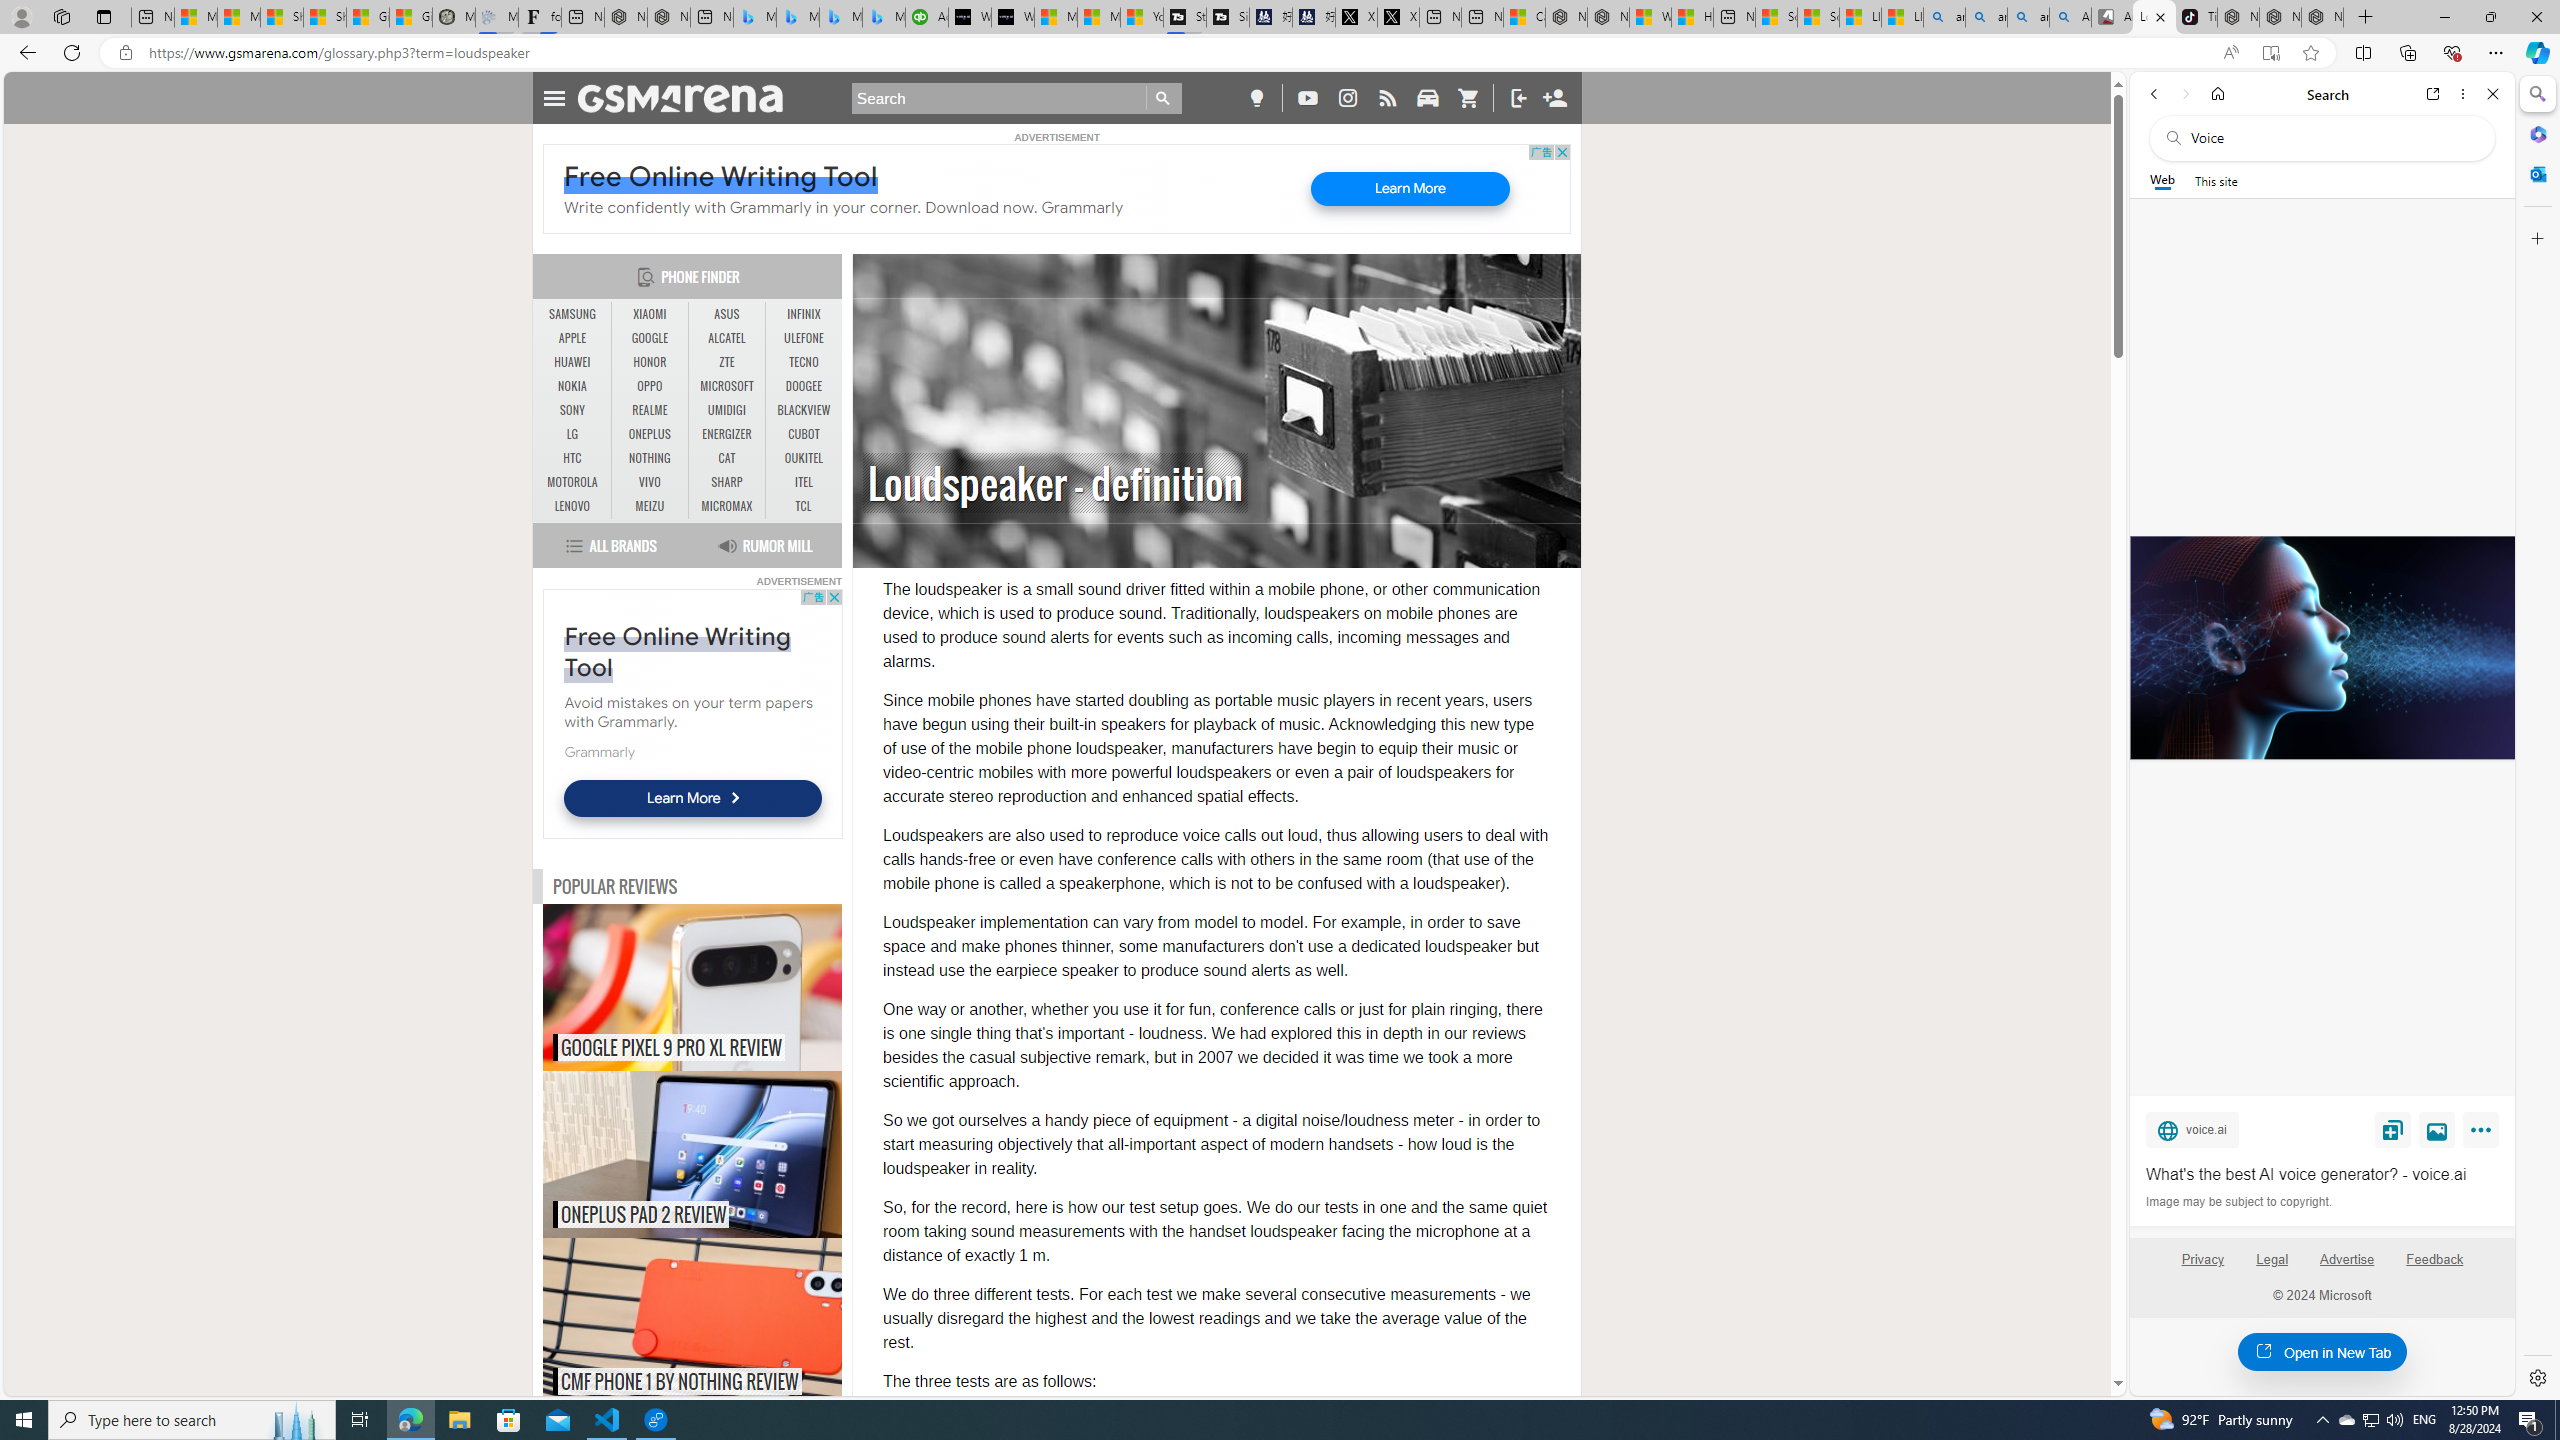  What do you see at coordinates (726, 482) in the screenshot?
I see `SHARP` at bounding box center [726, 482].